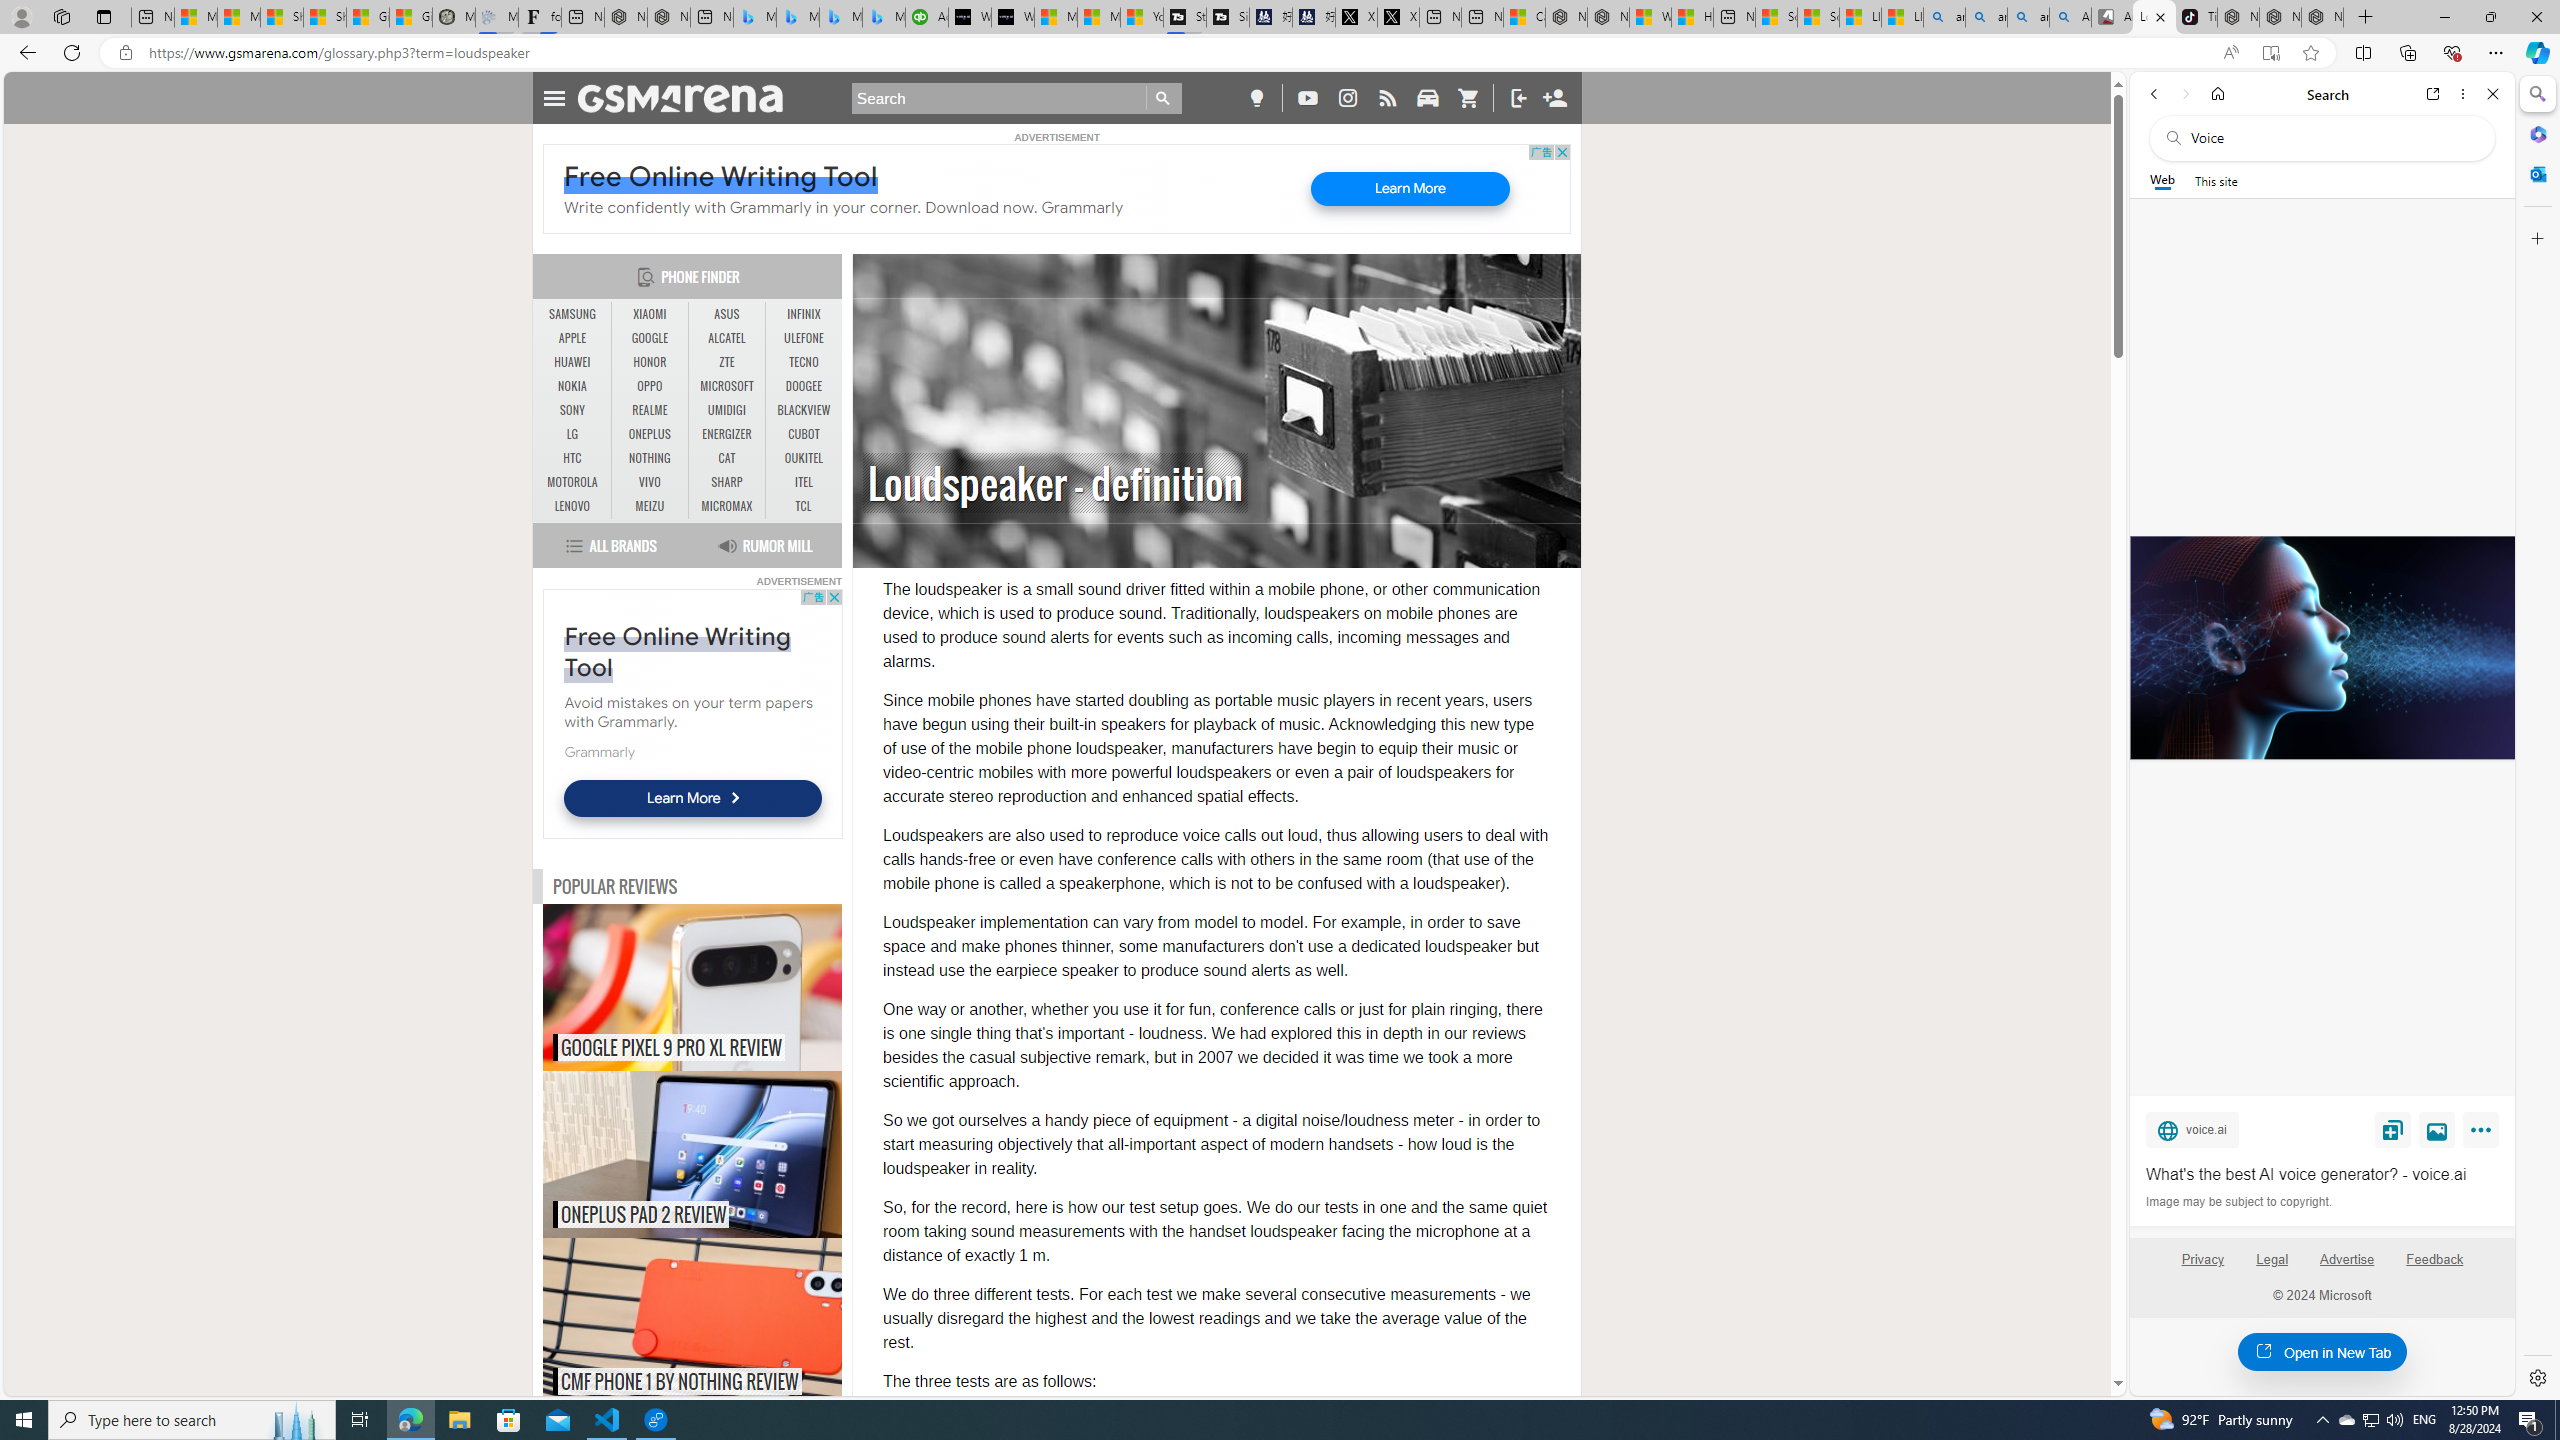  What do you see at coordinates (726, 482) in the screenshot?
I see `SHARP` at bounding box center [726, 482].